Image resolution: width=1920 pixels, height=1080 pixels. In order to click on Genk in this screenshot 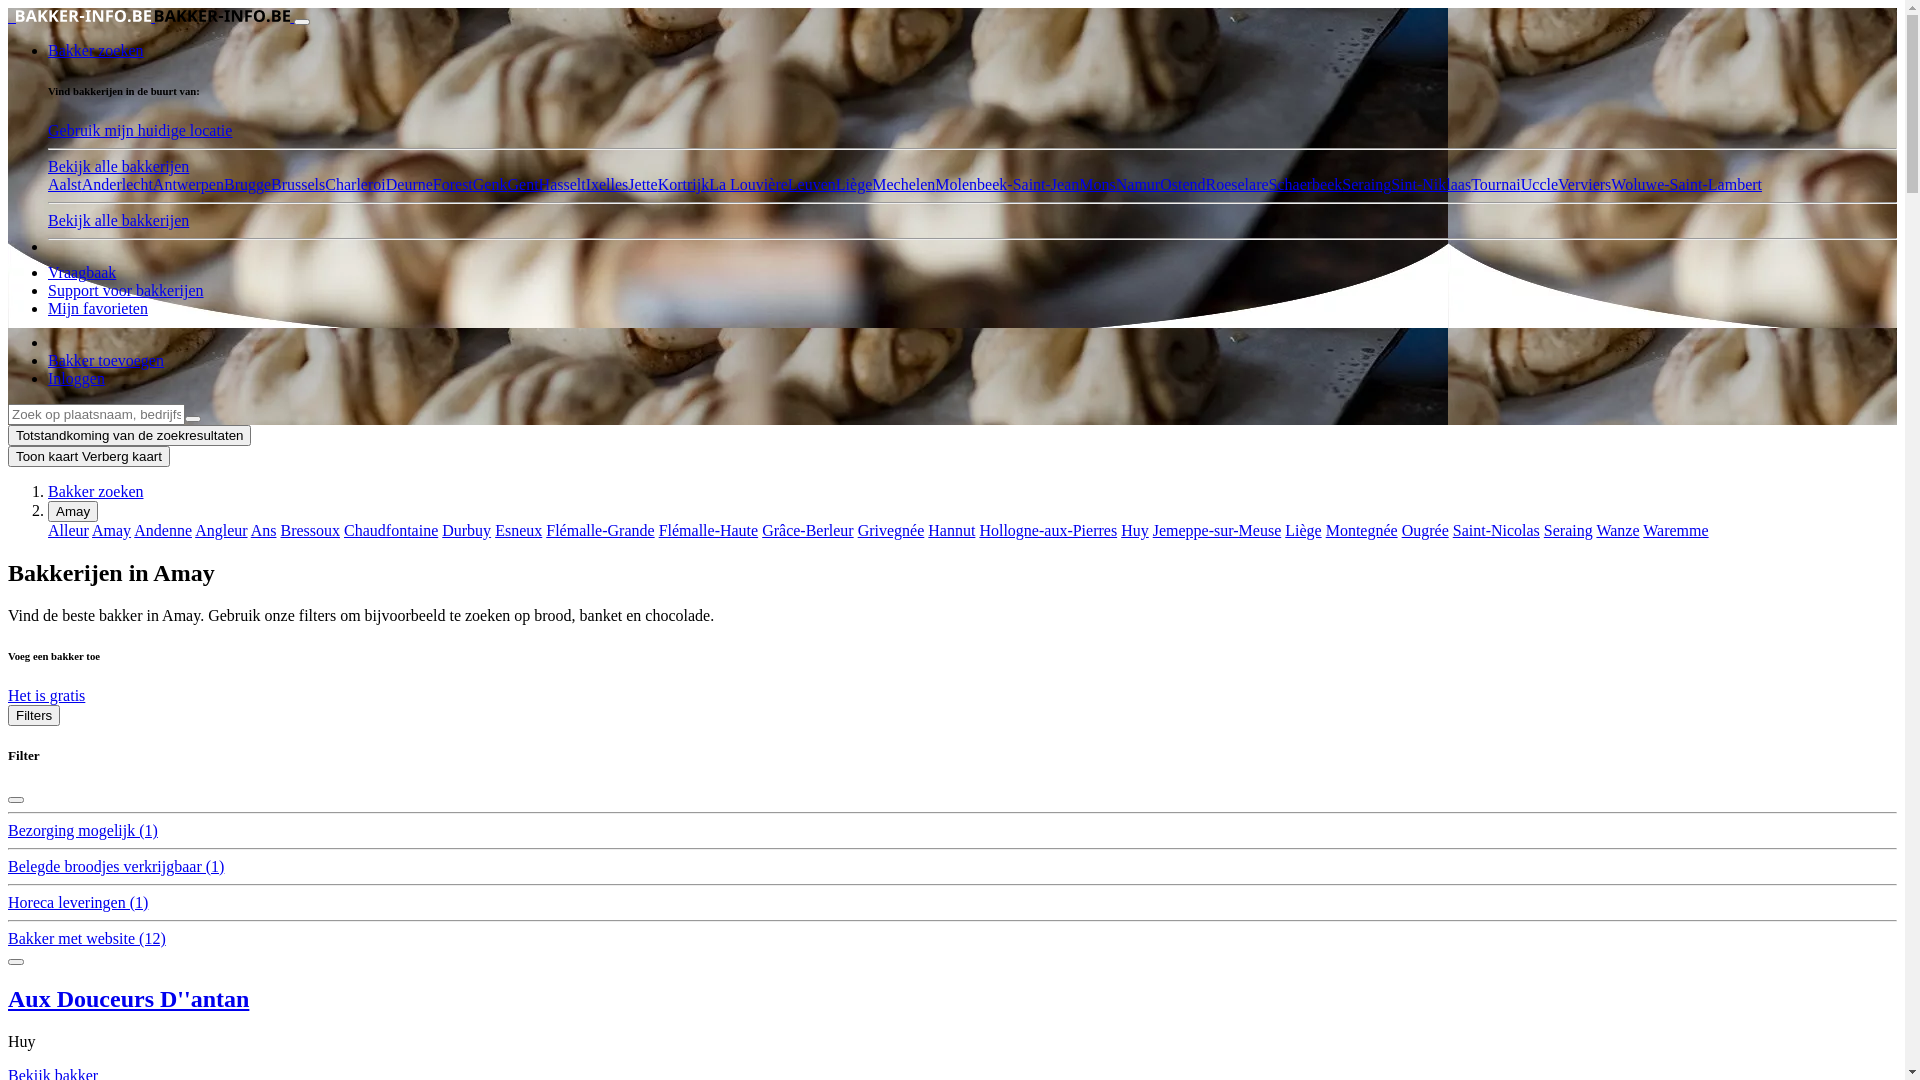, I will do `click(490, 184)`.